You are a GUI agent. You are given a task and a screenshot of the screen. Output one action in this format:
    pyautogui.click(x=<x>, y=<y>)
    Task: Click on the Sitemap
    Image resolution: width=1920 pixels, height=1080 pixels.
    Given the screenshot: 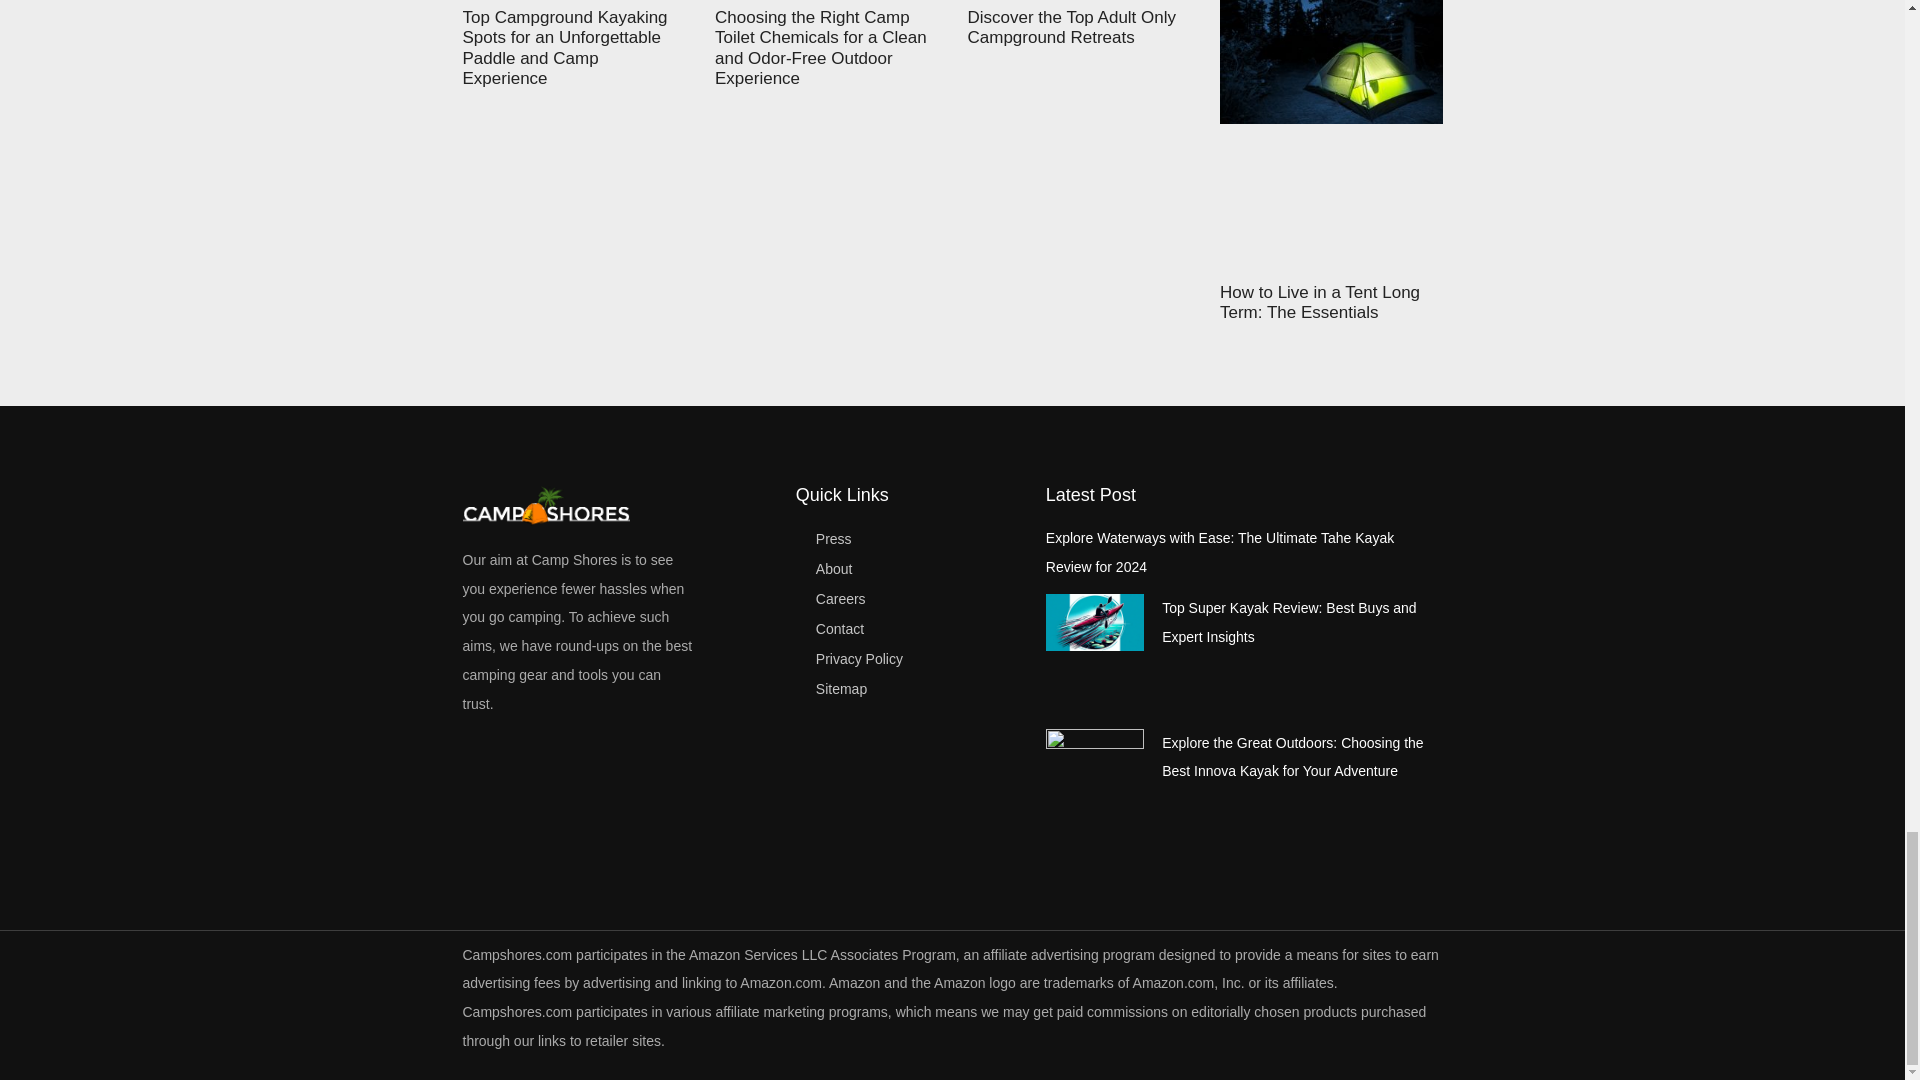 What is the action you would take?
    pyautogui.click(x=910, y=688)
    